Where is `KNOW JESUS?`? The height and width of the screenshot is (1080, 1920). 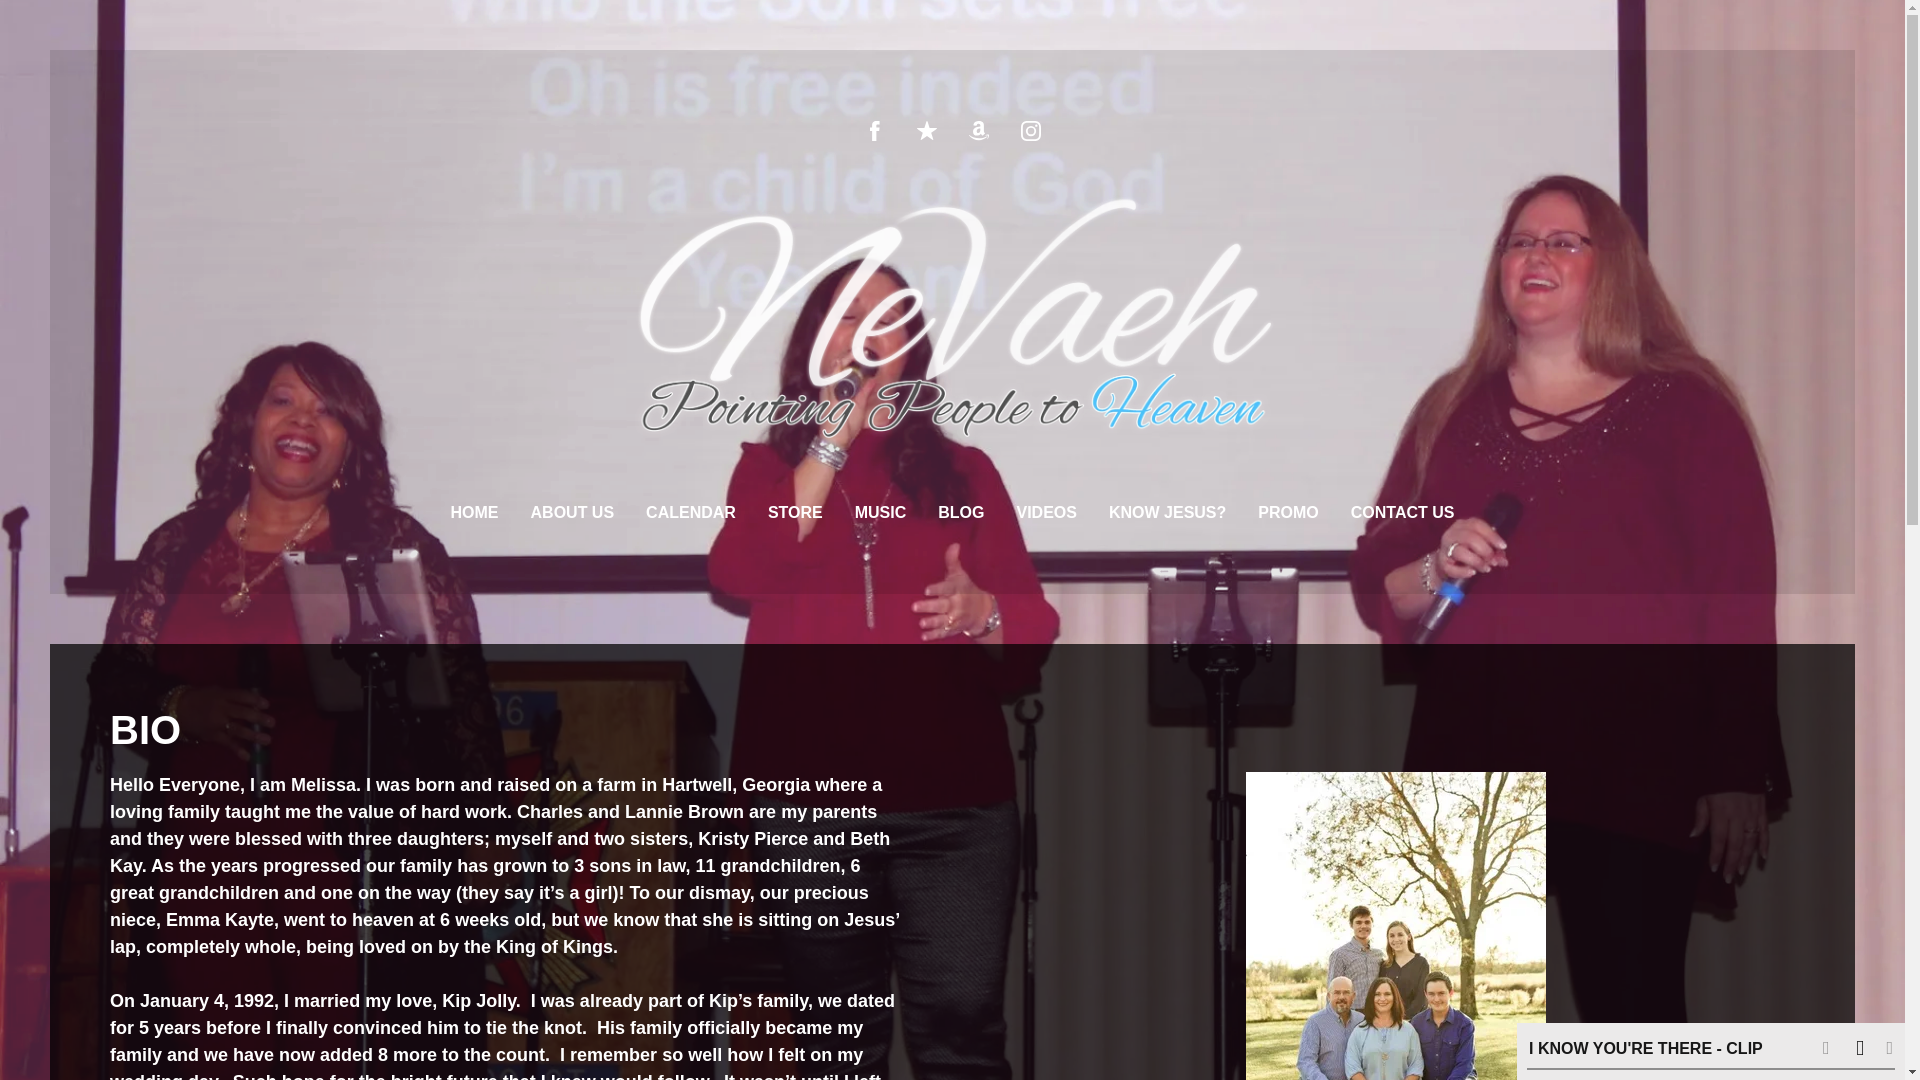 KNOW JESUS? is located at coordinates (1168, 512).